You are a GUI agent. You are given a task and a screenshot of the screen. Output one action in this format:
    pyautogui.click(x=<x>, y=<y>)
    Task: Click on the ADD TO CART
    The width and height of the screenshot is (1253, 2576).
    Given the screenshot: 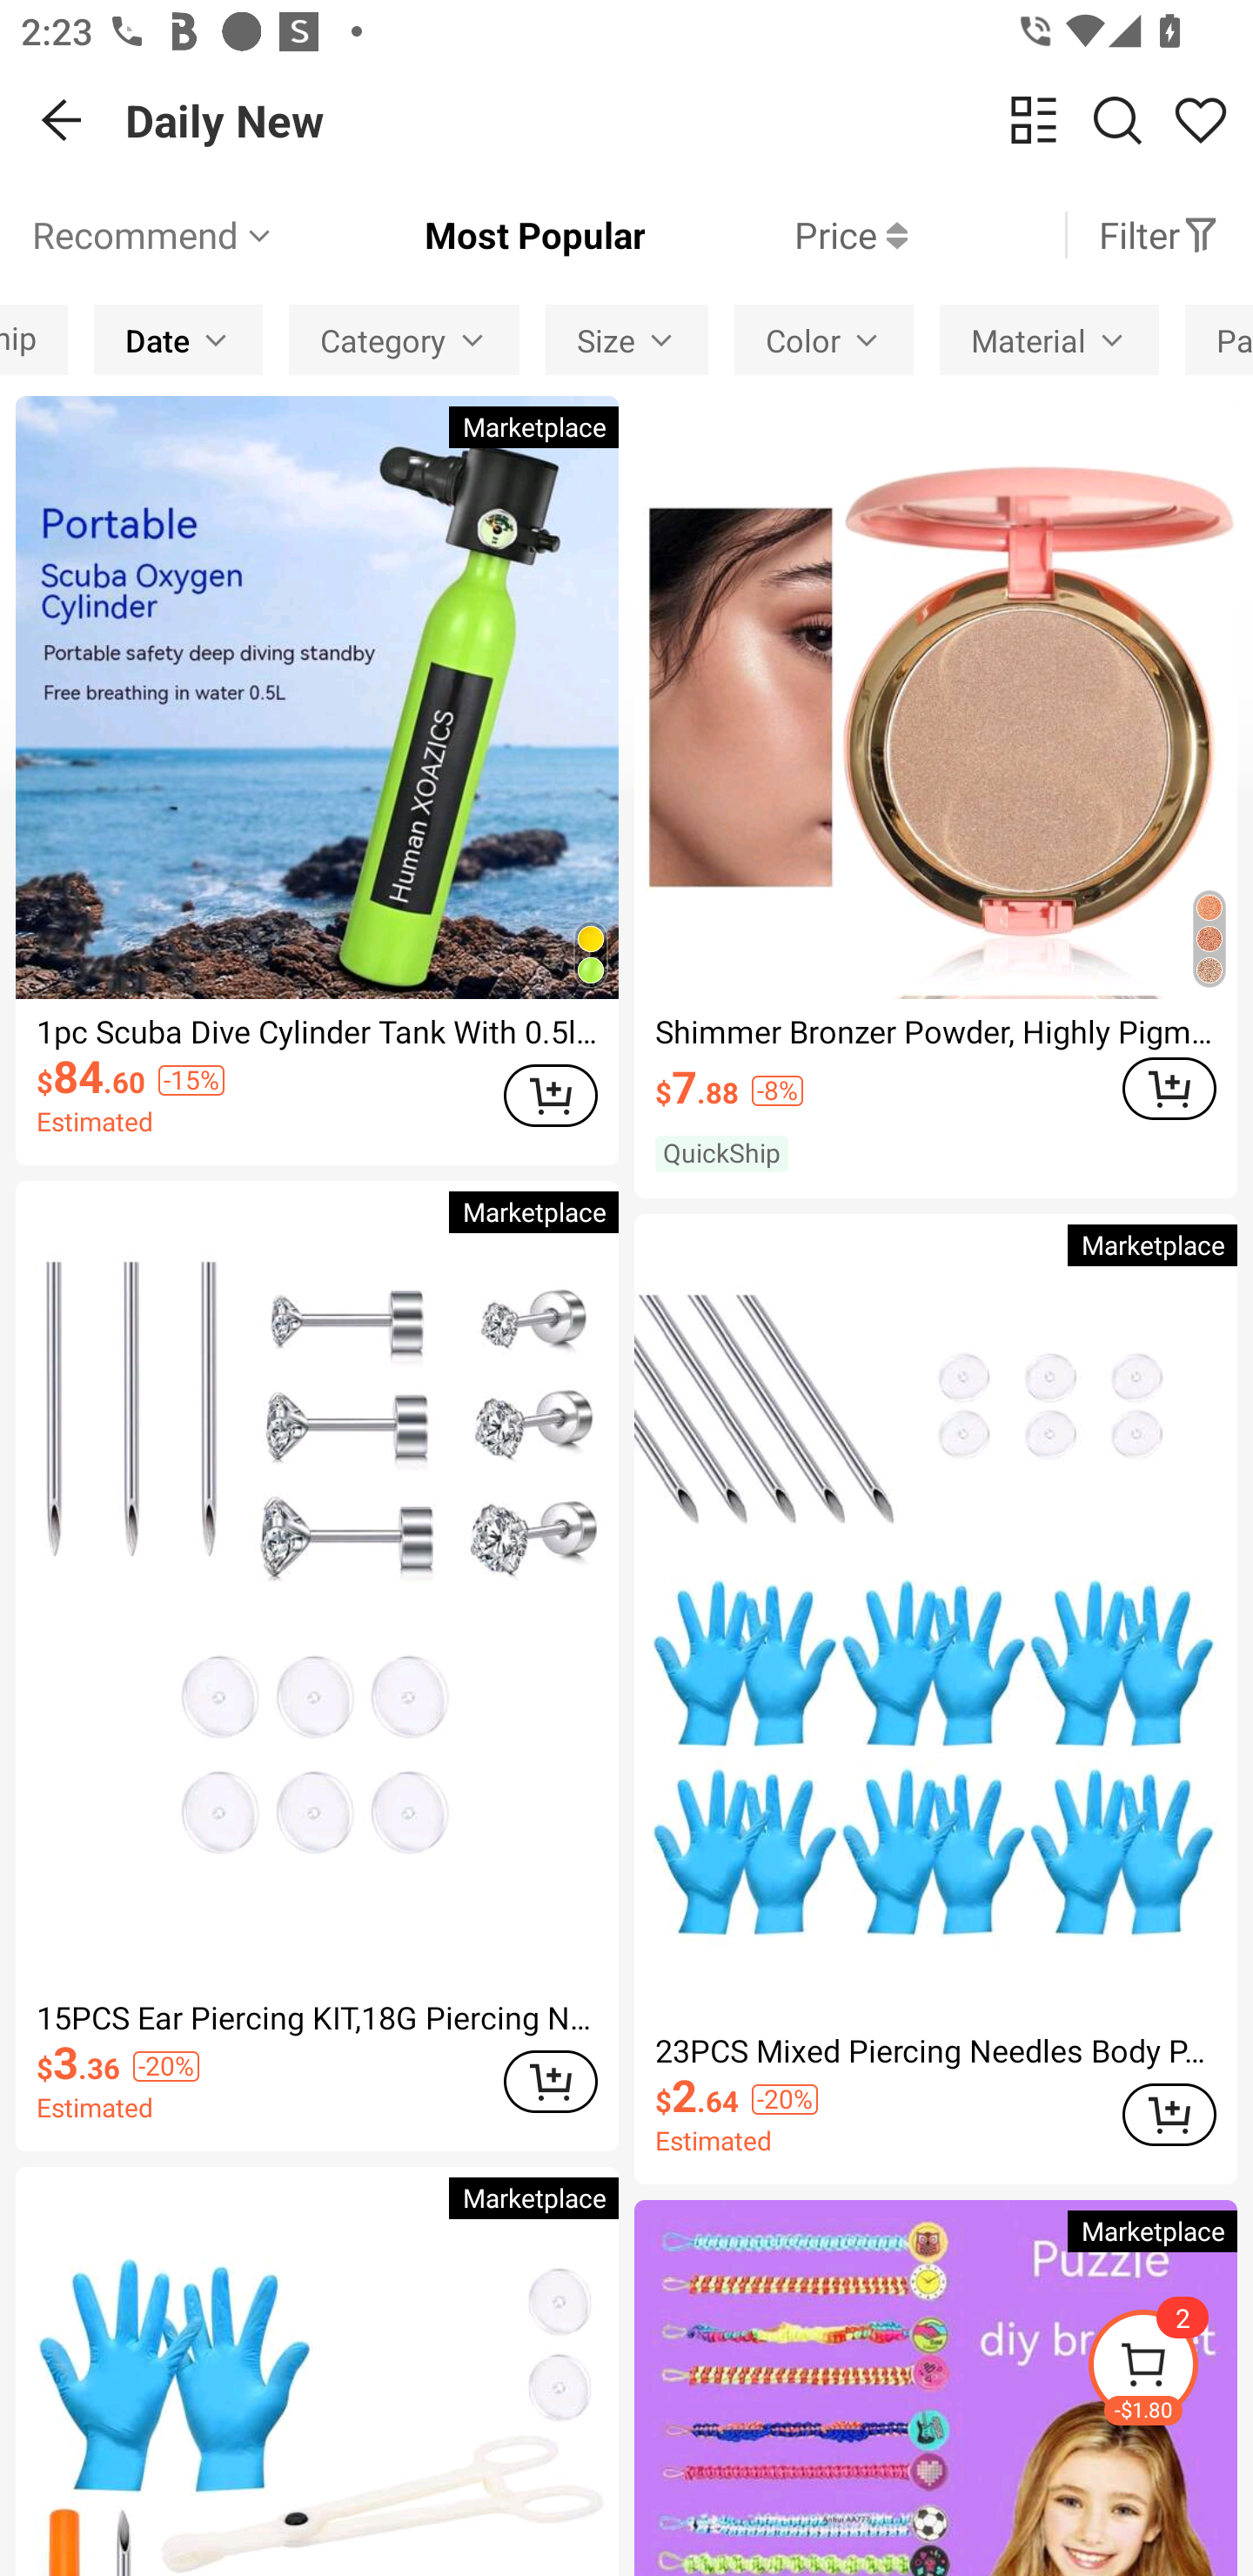 What is the action you would take?
    pyautogui.click(x=1169, y=2115)
    